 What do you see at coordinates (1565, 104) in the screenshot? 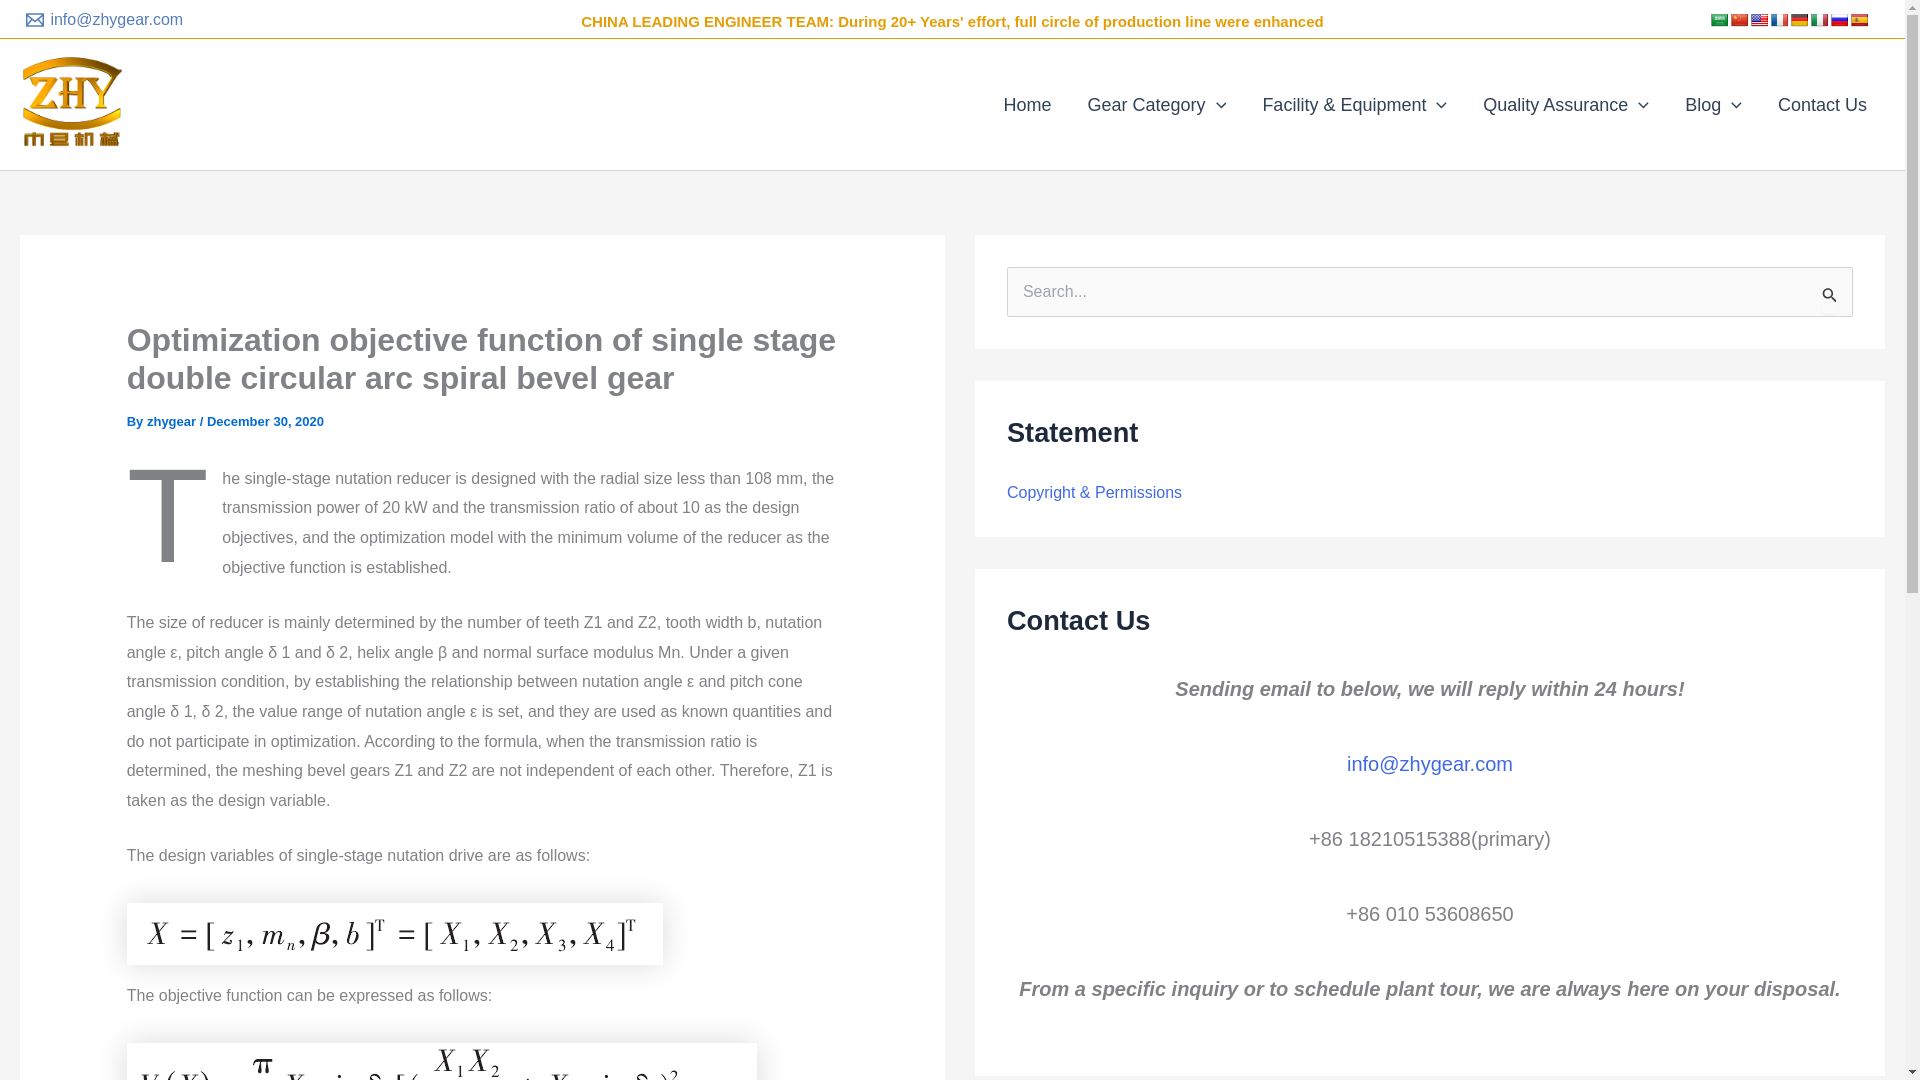
I see `Quality Assurance` at bounding box center [1565, 104].